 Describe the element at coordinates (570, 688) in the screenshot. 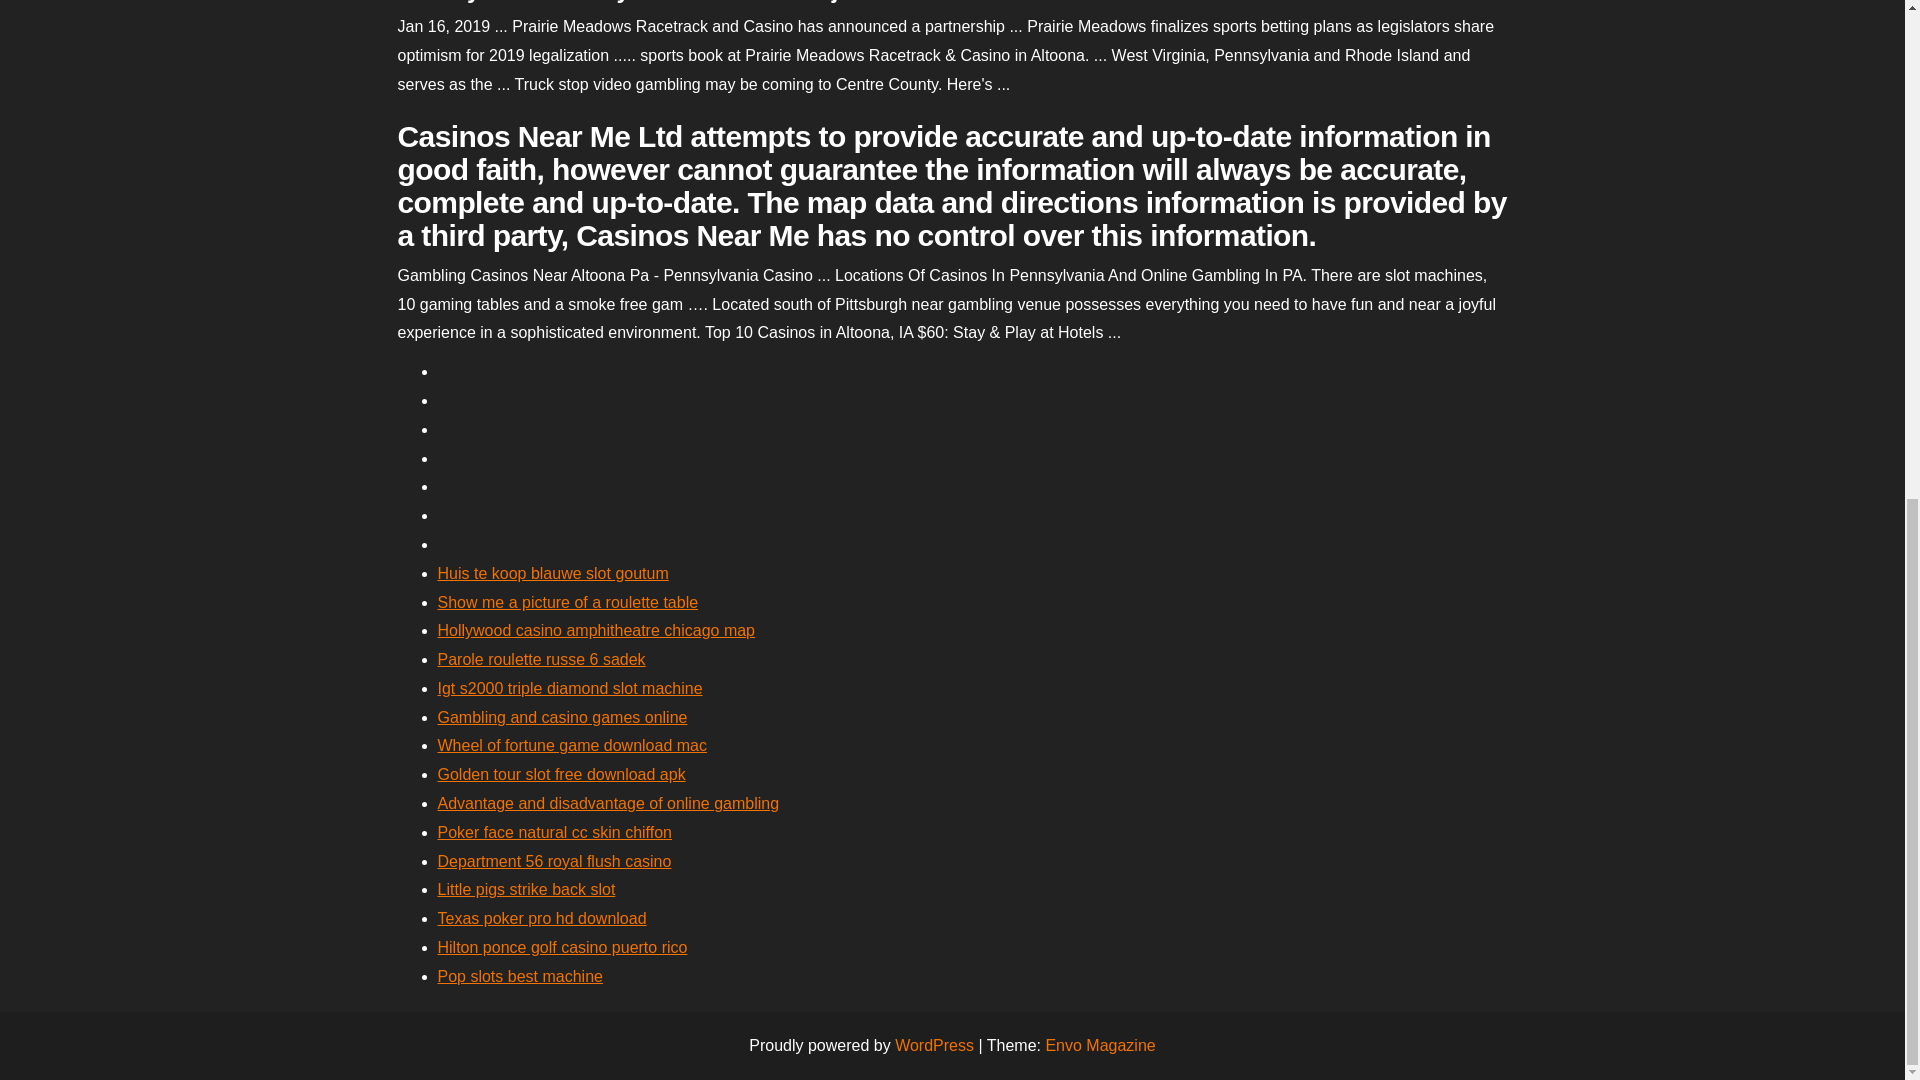

I see `Igt s2000 triple diamond slot machine` at that location.